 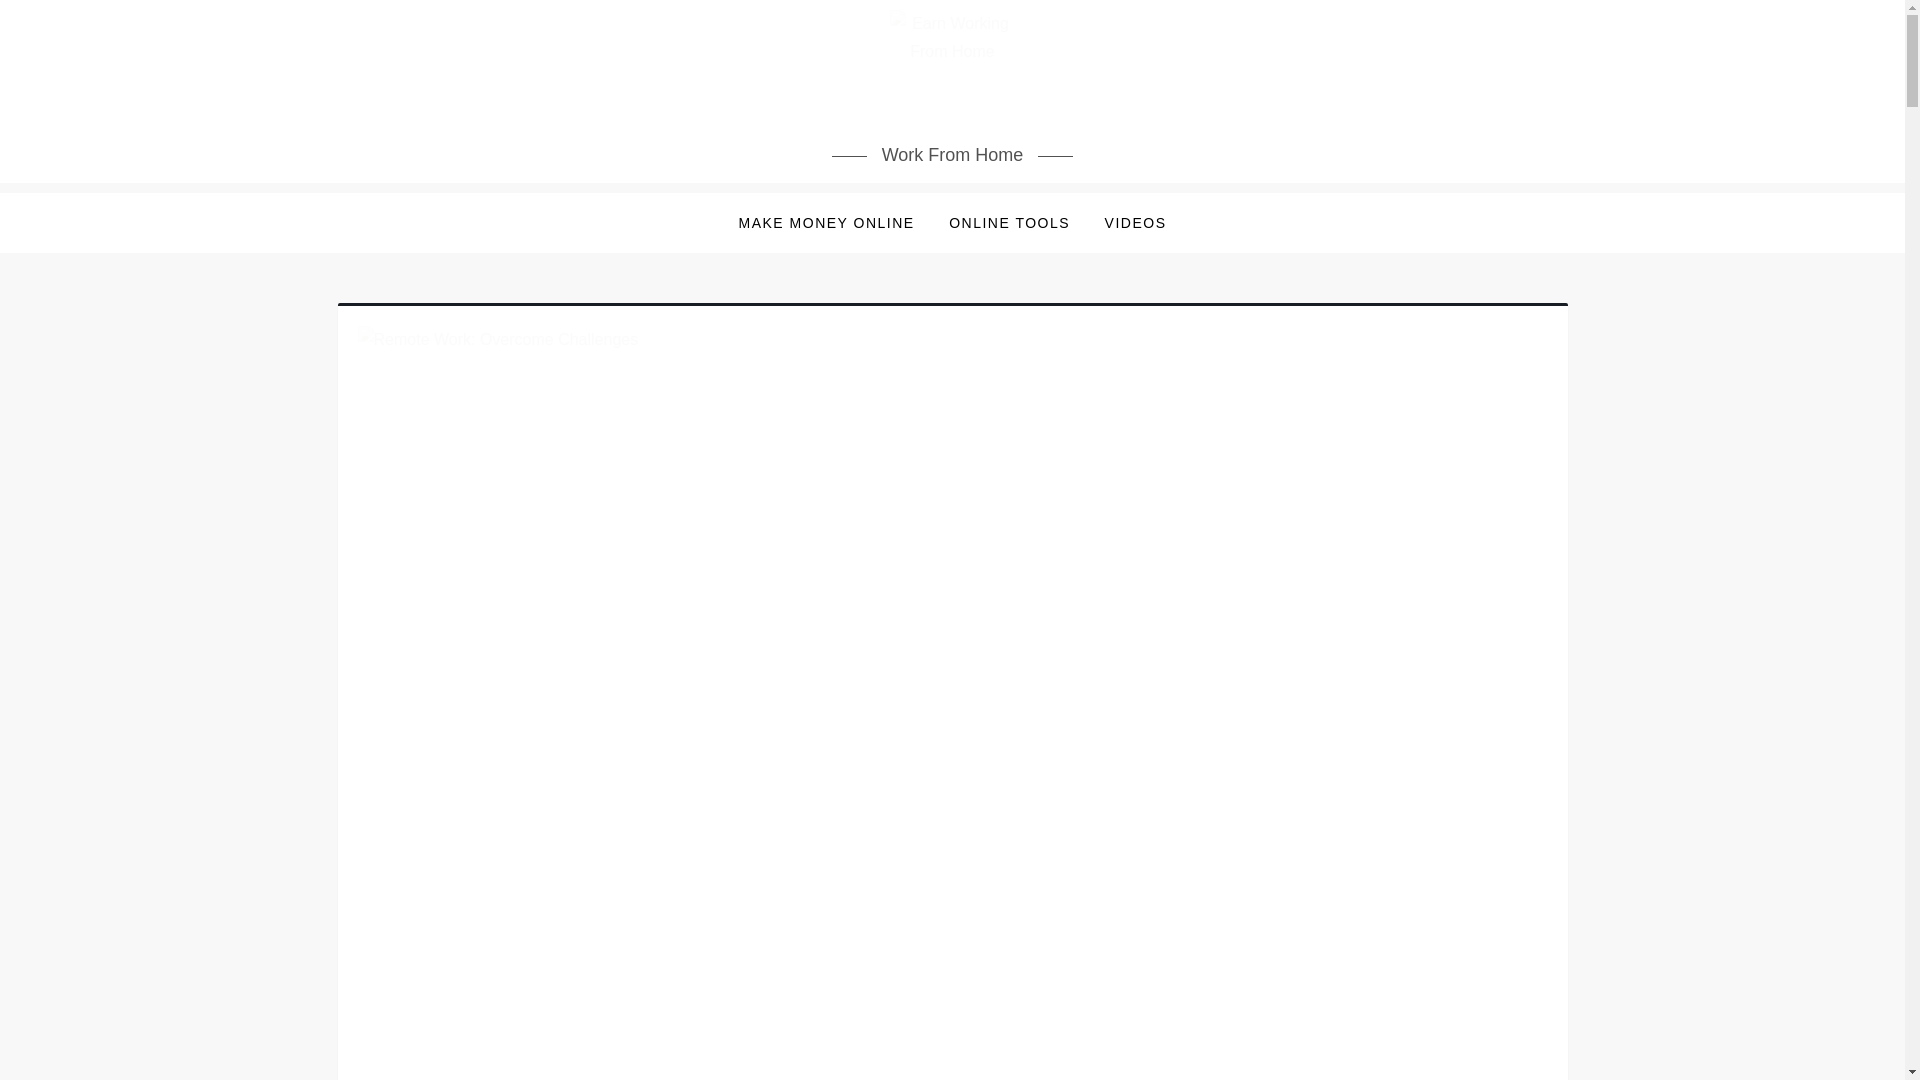 What do you see at coordinates (1008, 222) in the screenshot?
I see `ONLINE TOOLS` at bounding box center [1008, 222].